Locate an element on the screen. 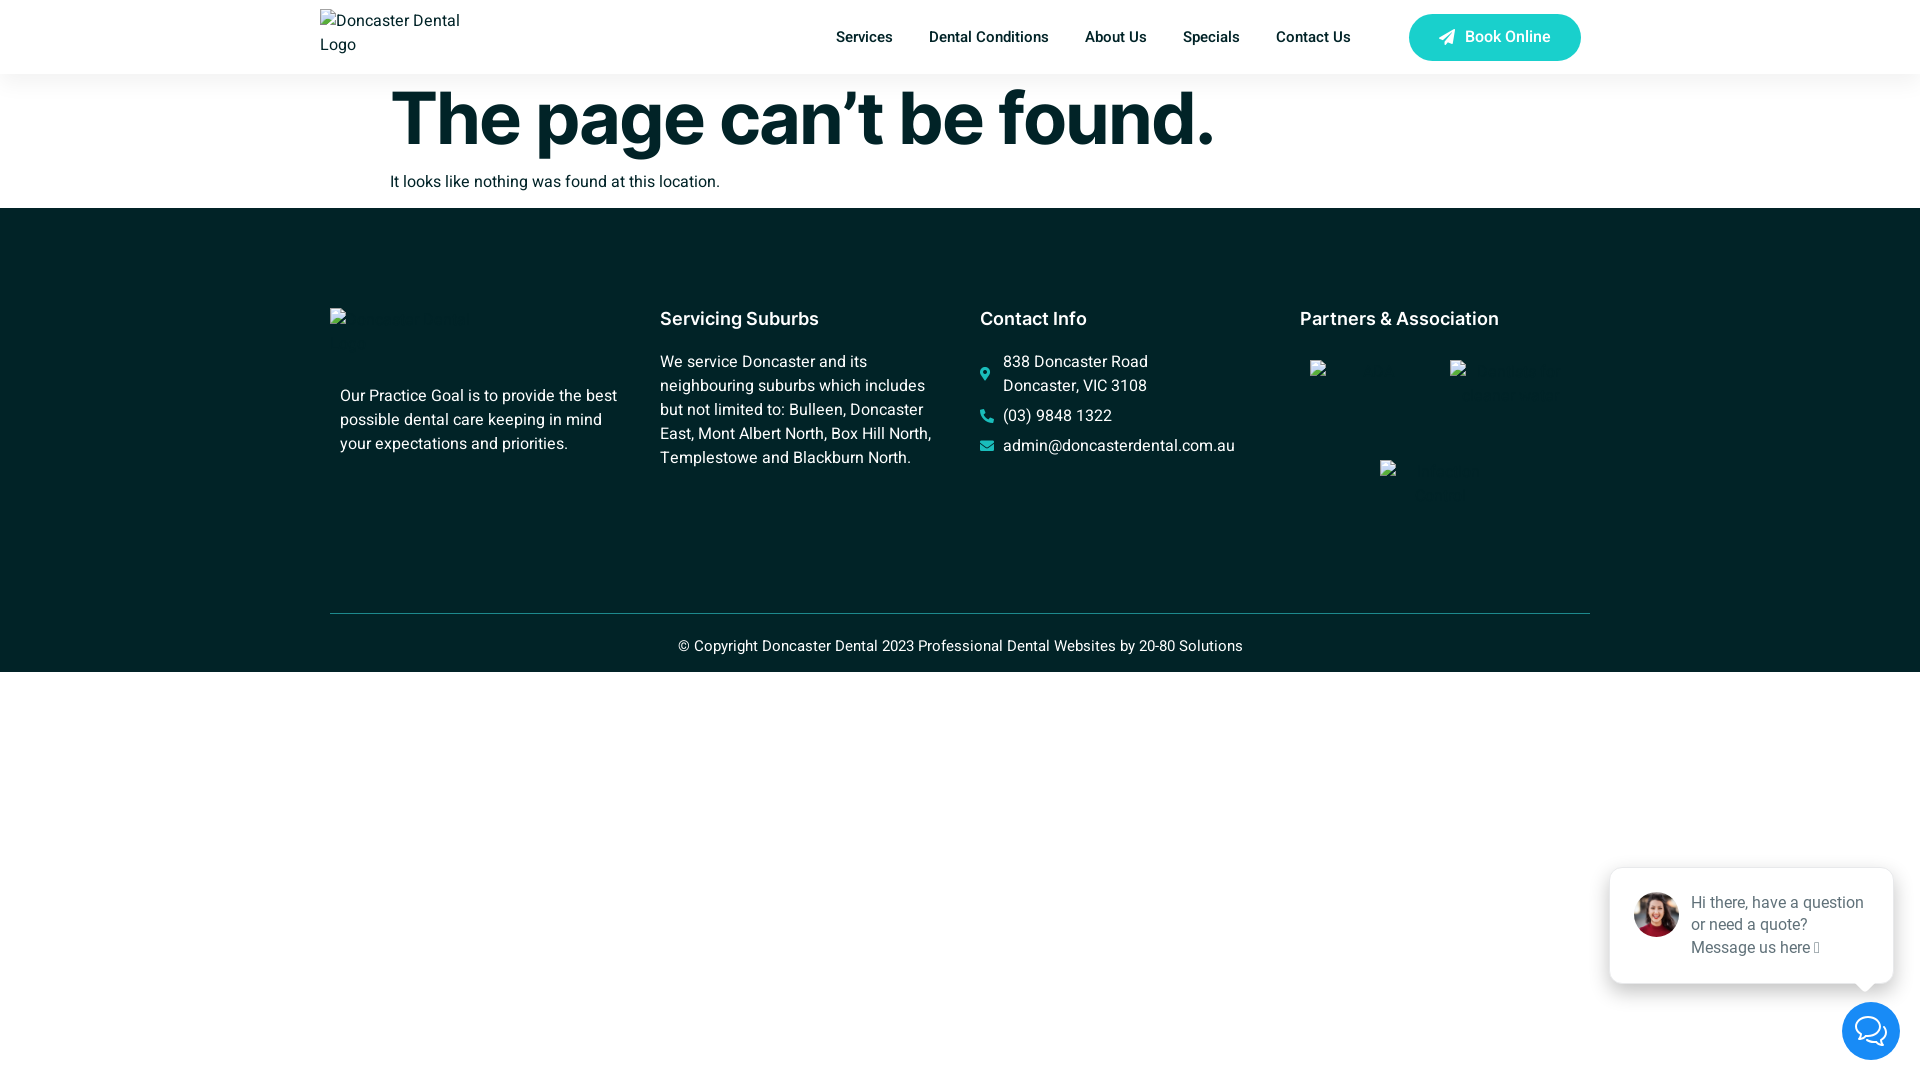 Image resolution: width=1920 pixels, height=1080 pixels. Services is located at coordinates (864, 37).